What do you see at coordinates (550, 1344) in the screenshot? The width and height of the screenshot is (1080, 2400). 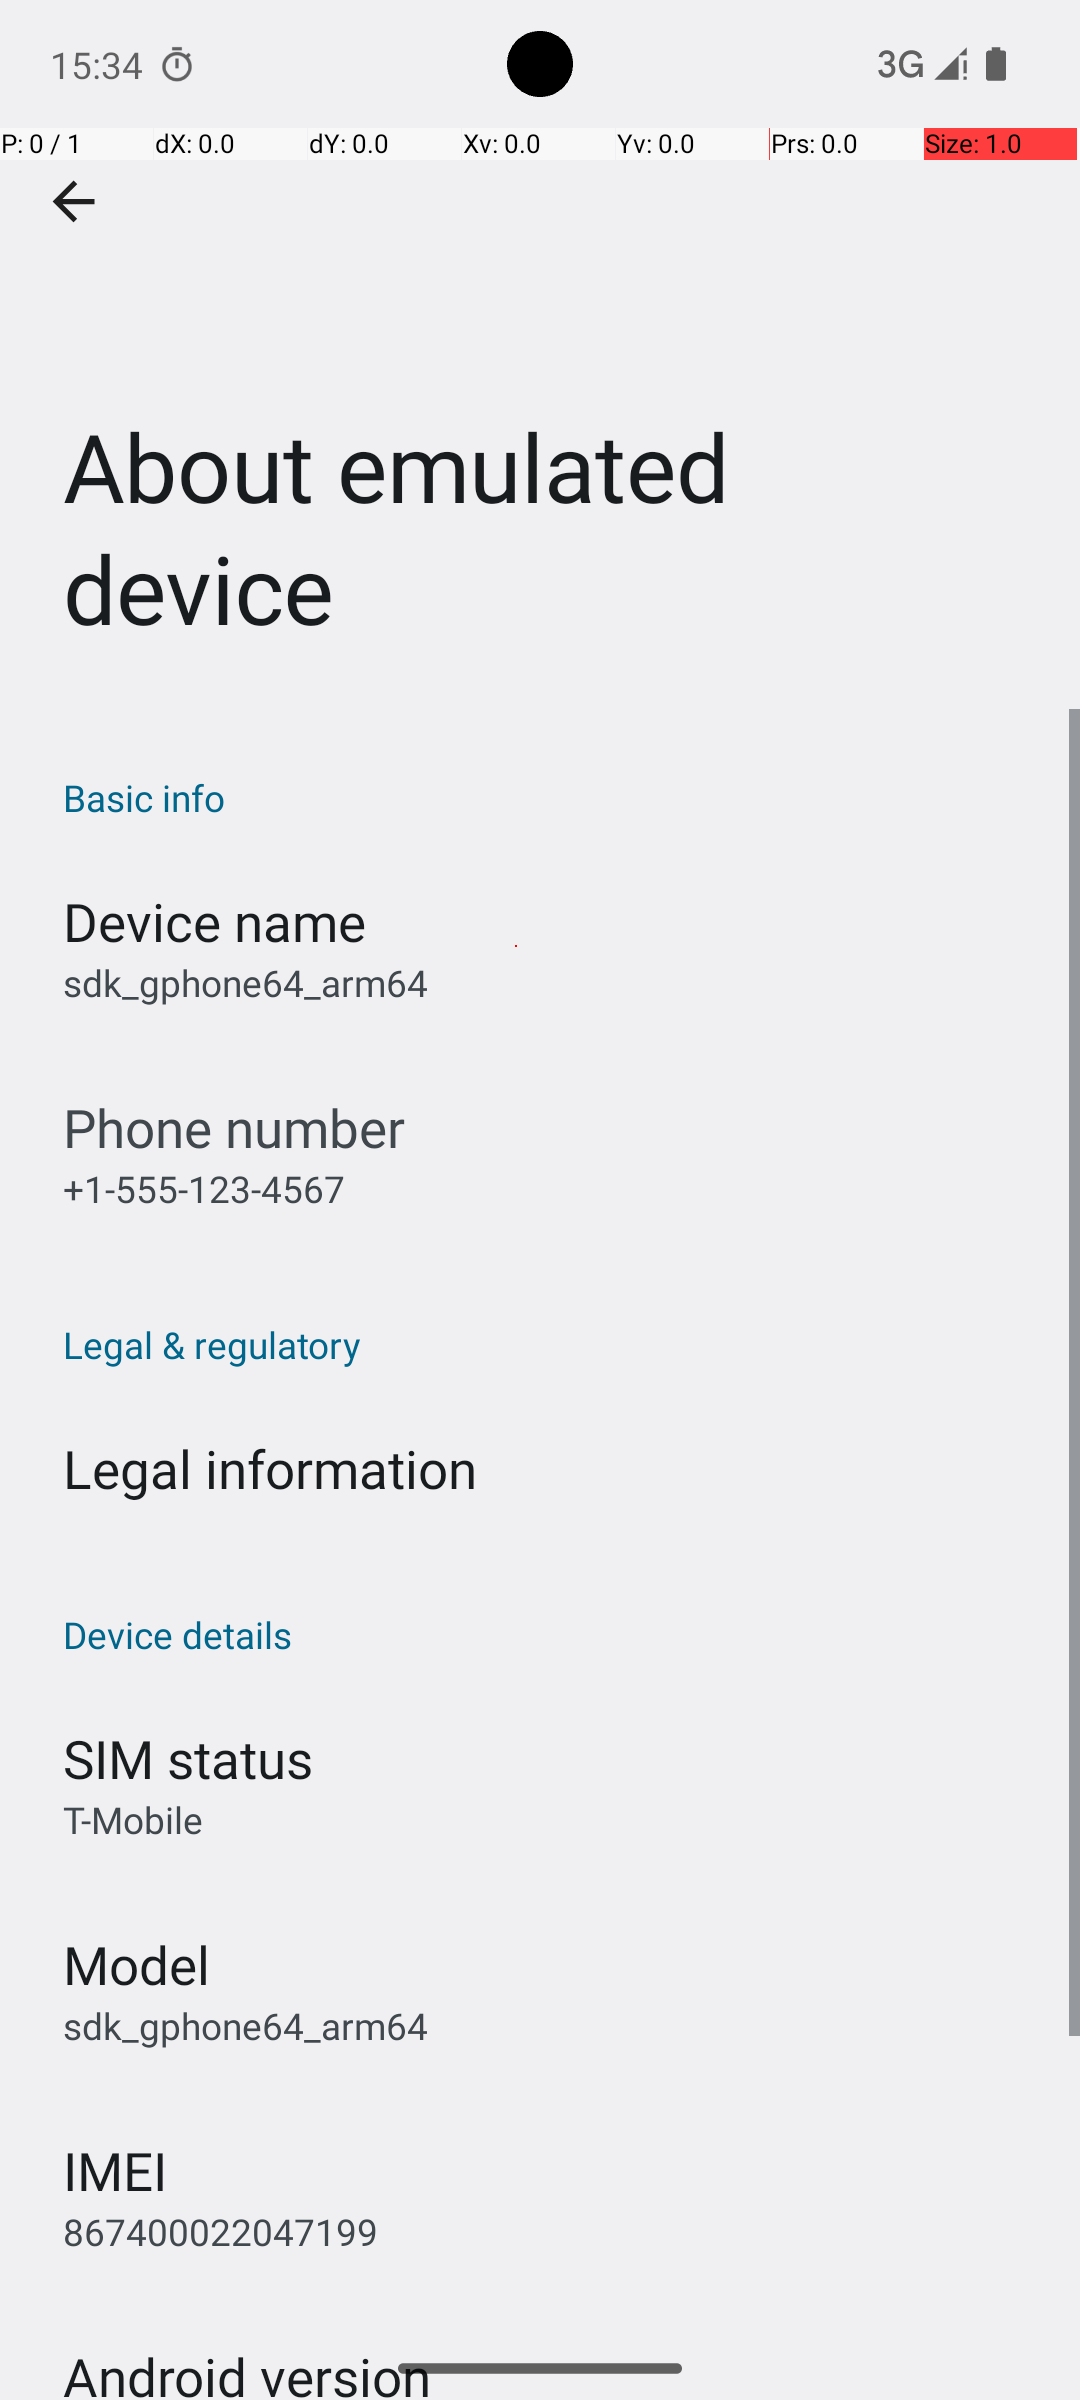 I see `Legal & regulatory` at bounding box center [550, 1344].